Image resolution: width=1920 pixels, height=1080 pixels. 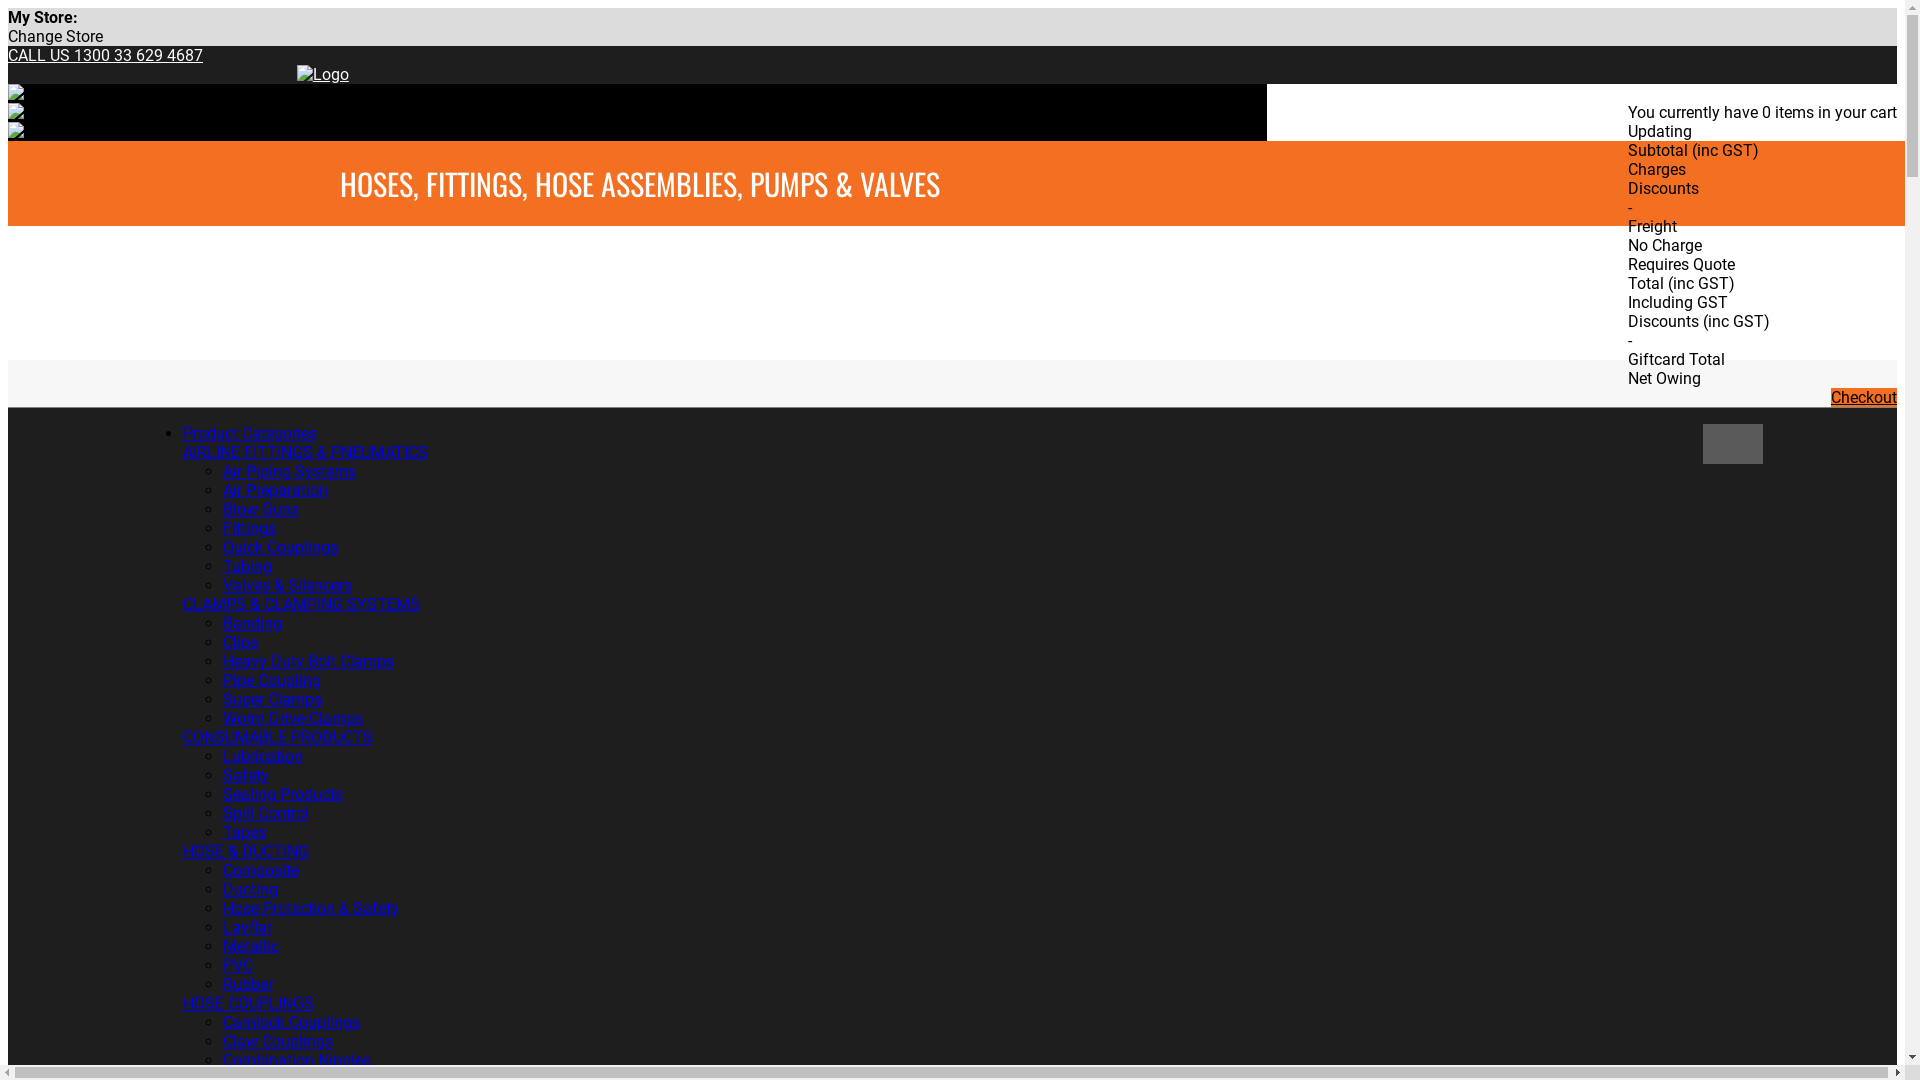 What do you see at coordinates (250, 946) in the screenshot?
I see `Metallic` at bounding box center [250, 946].